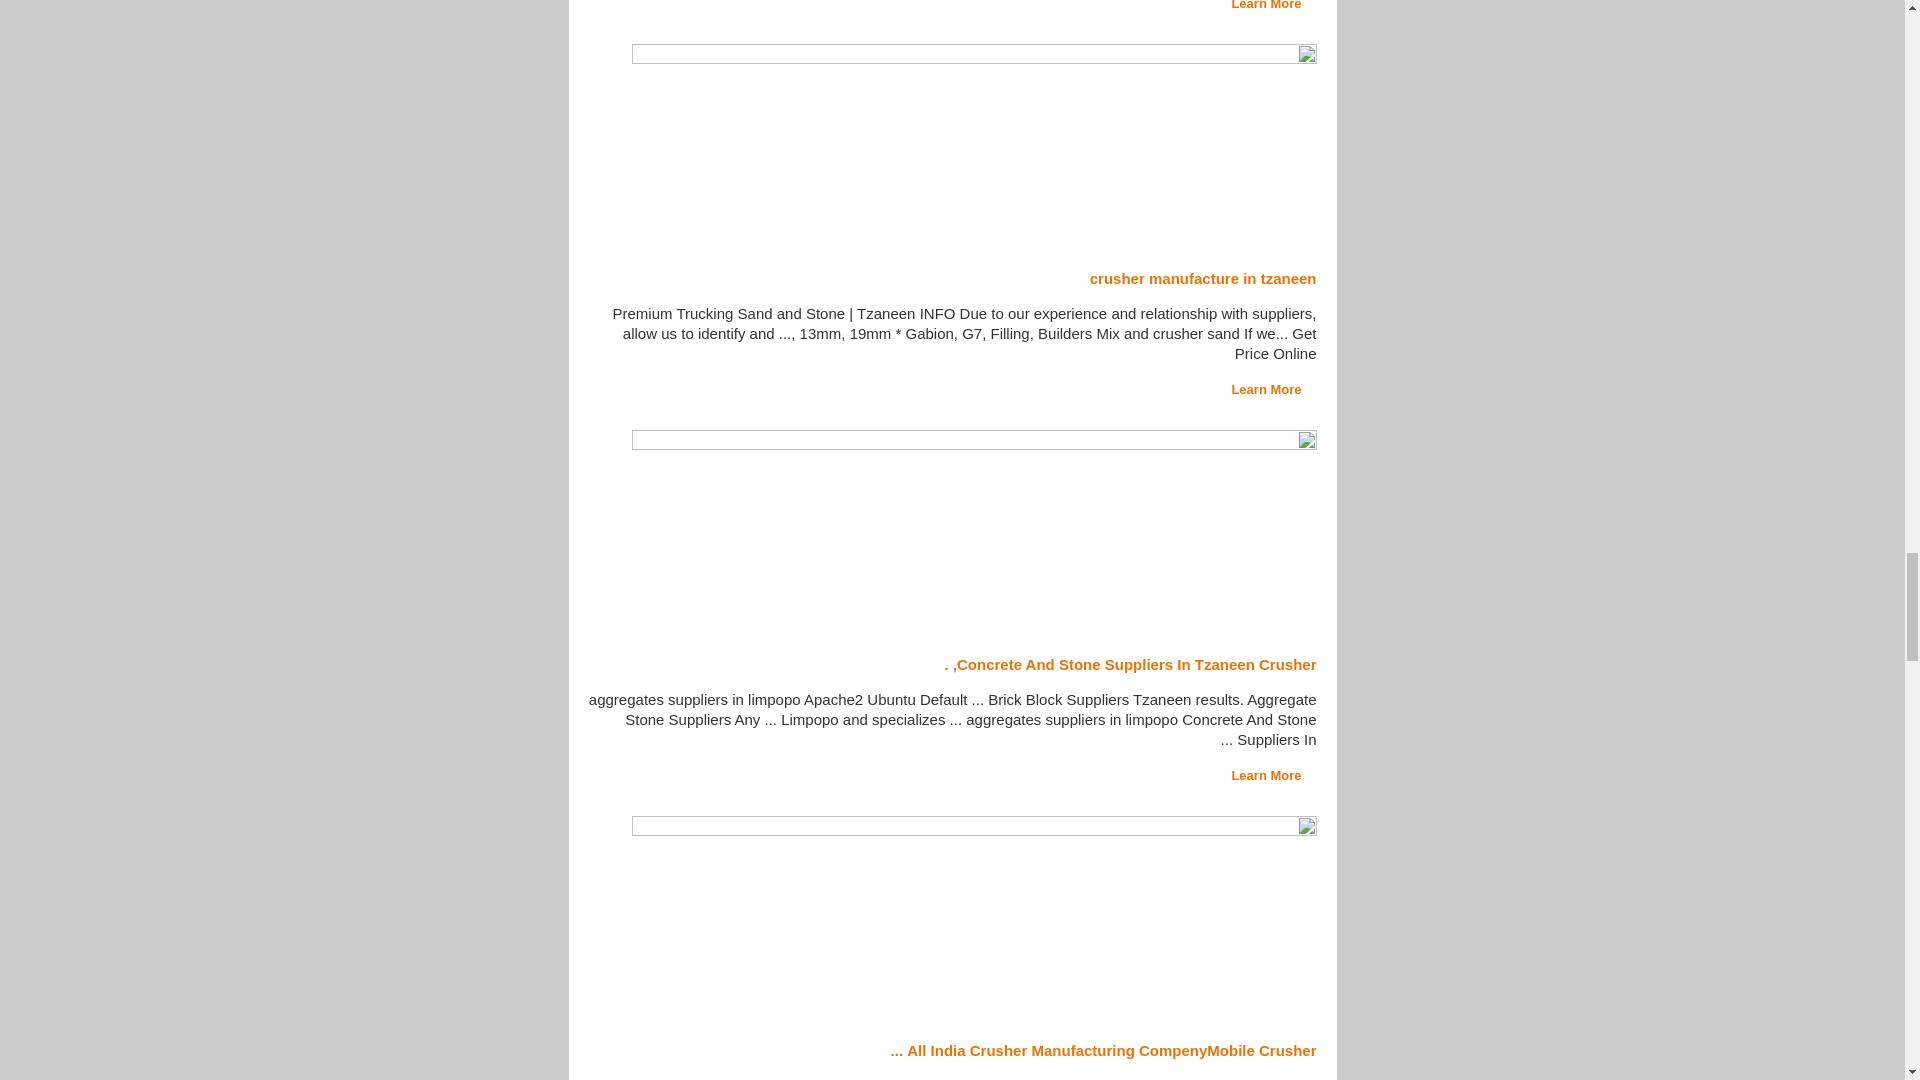 The image size is (1920, 1080). Describe the element at coordinates (1272, 5) in the screenshot. I see `Learn More` at that location.